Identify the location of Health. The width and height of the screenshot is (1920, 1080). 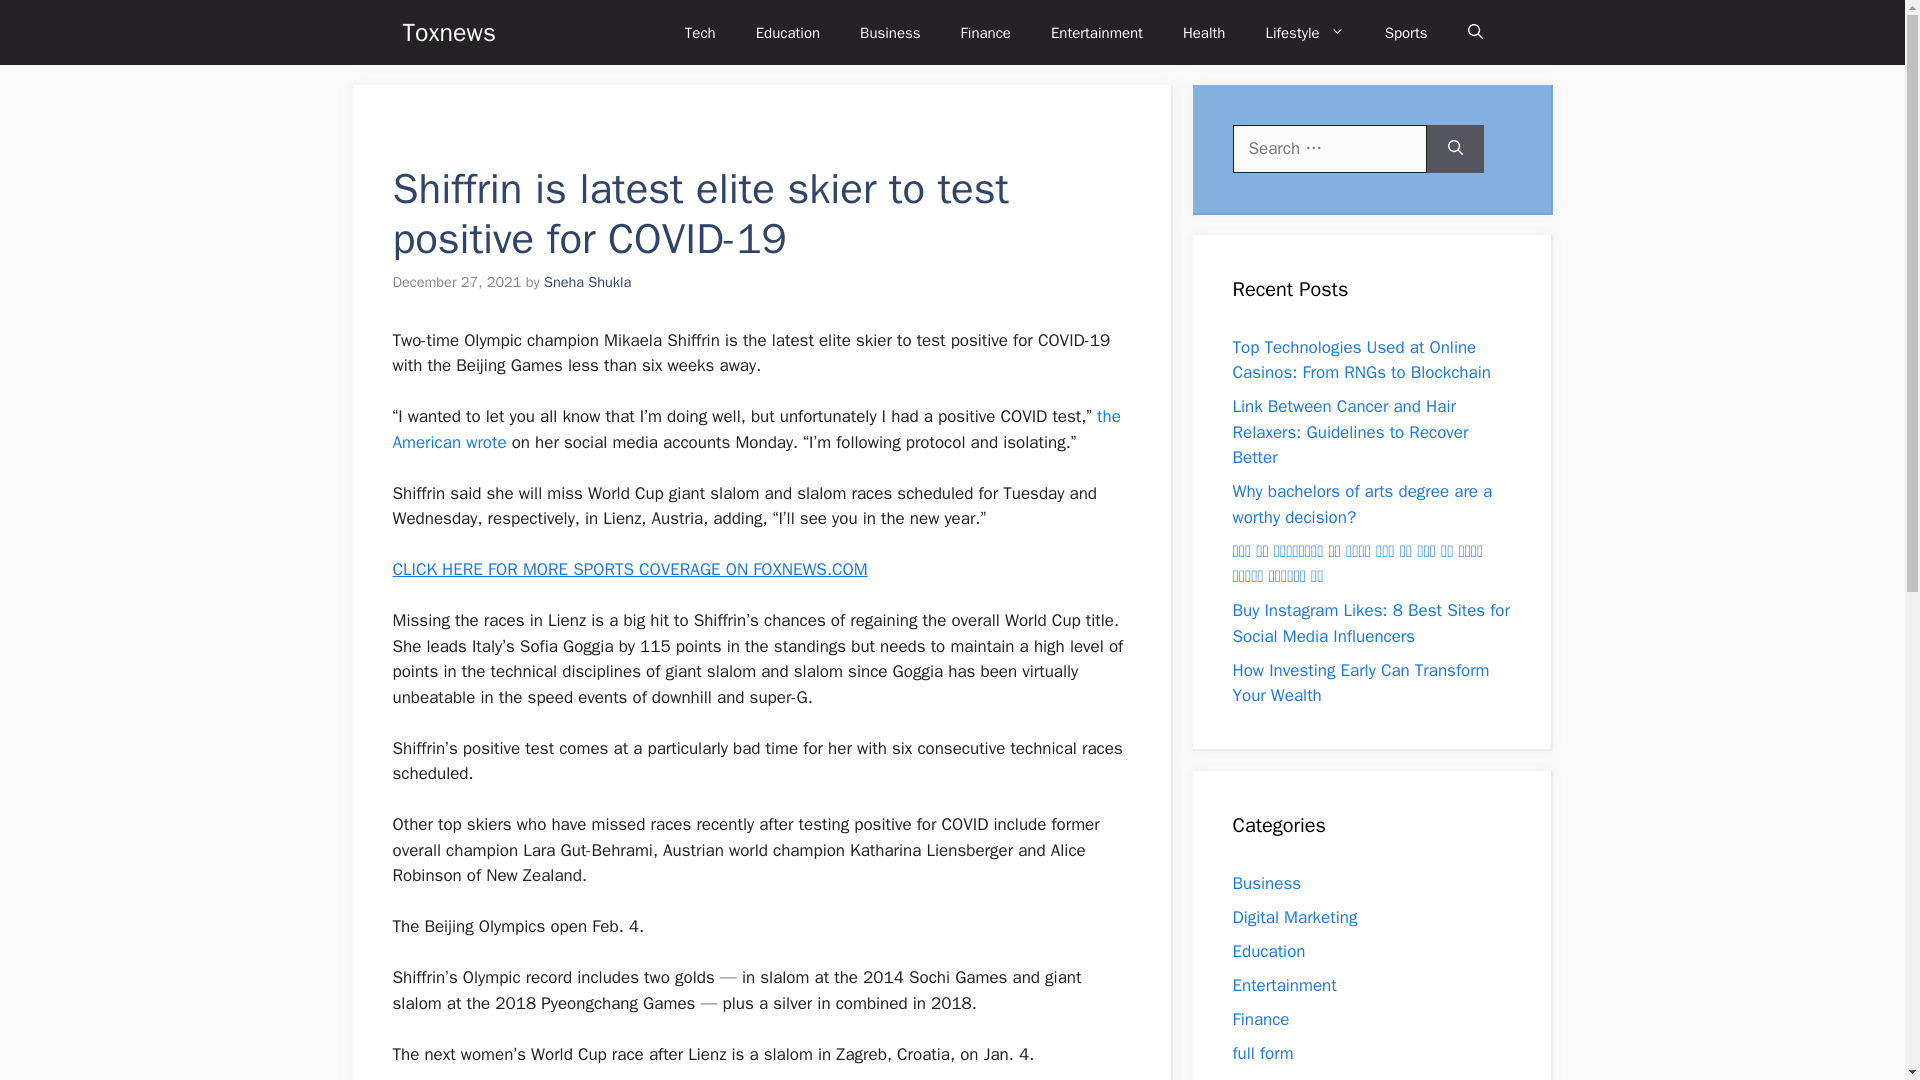
(1204, 32).